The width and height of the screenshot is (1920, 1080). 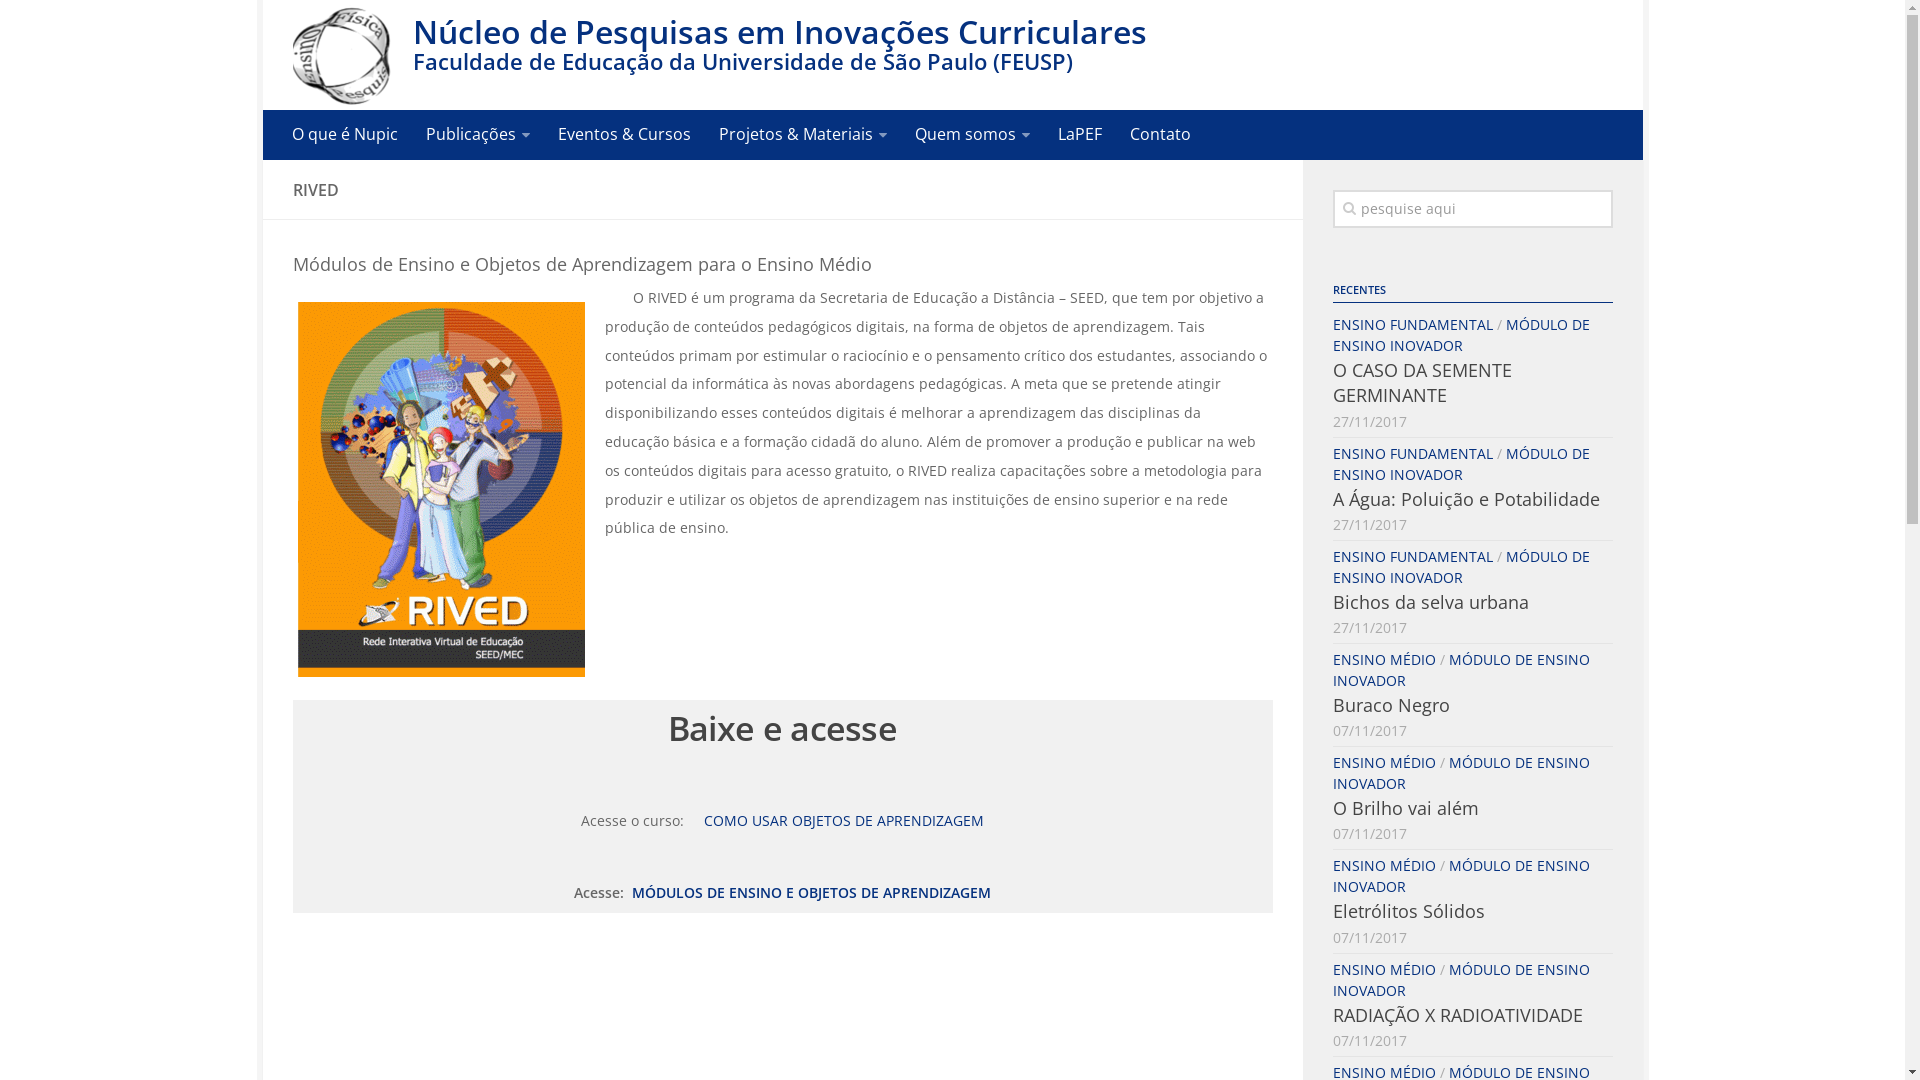 What do you see at coordinates (844, 820) in the screenshot?
I see `COMO USAR OBJETOS DE APRENDIZAGEM` at bounding box center [844, 820].